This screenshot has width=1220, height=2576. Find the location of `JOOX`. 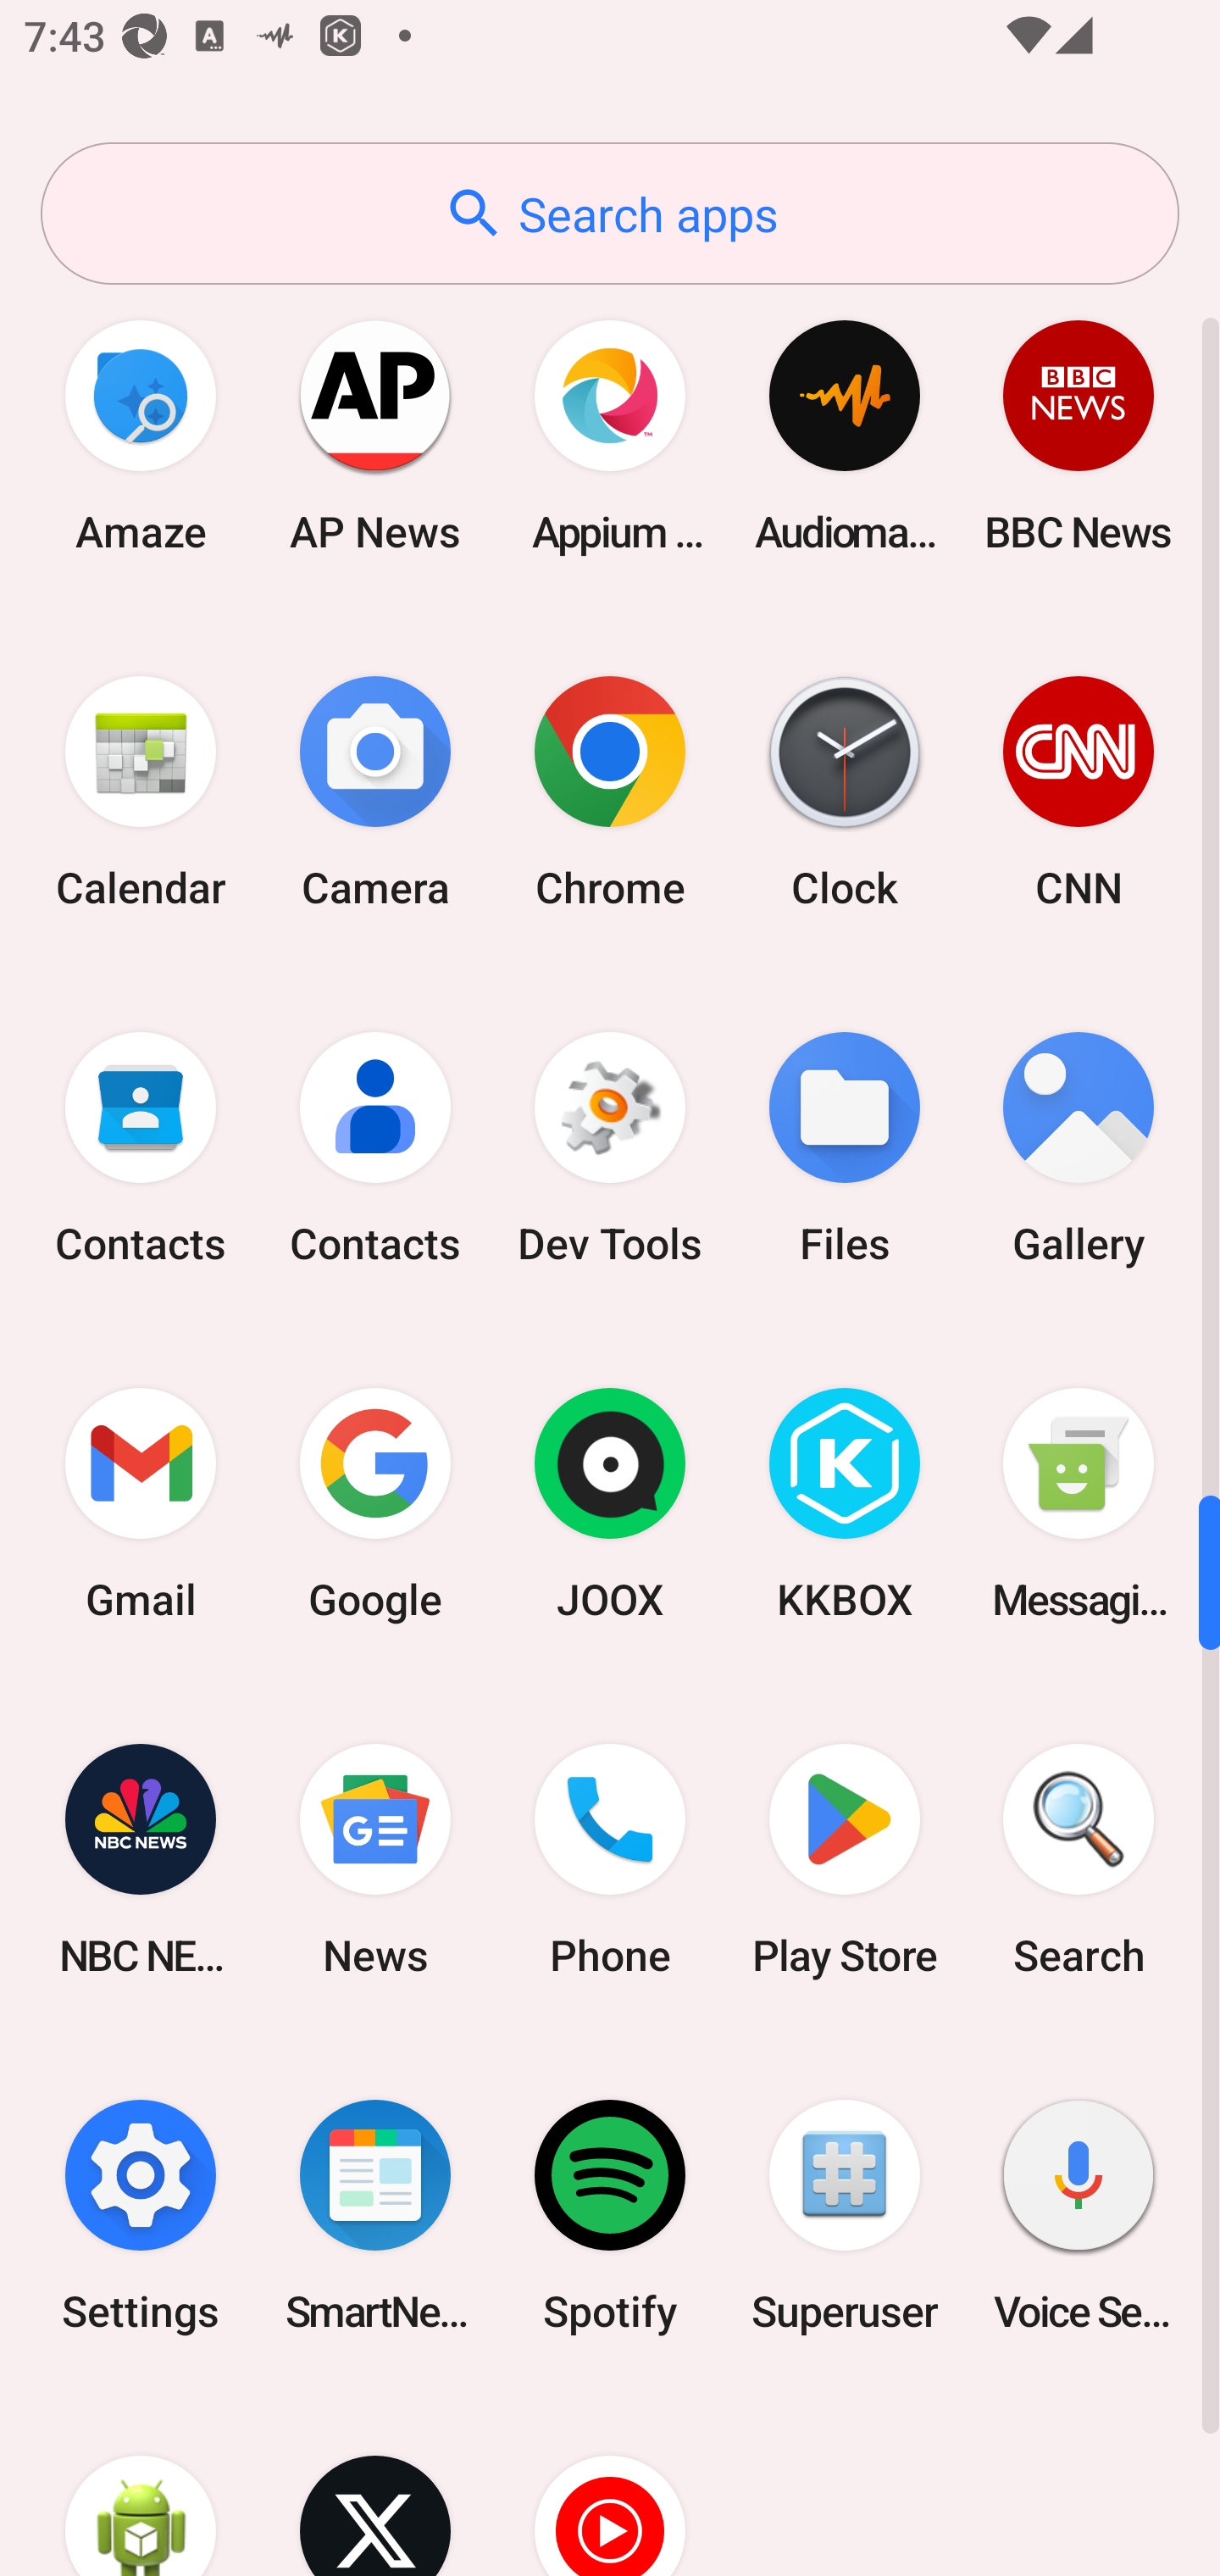

JOOX is located at coordinates (610, 1504).